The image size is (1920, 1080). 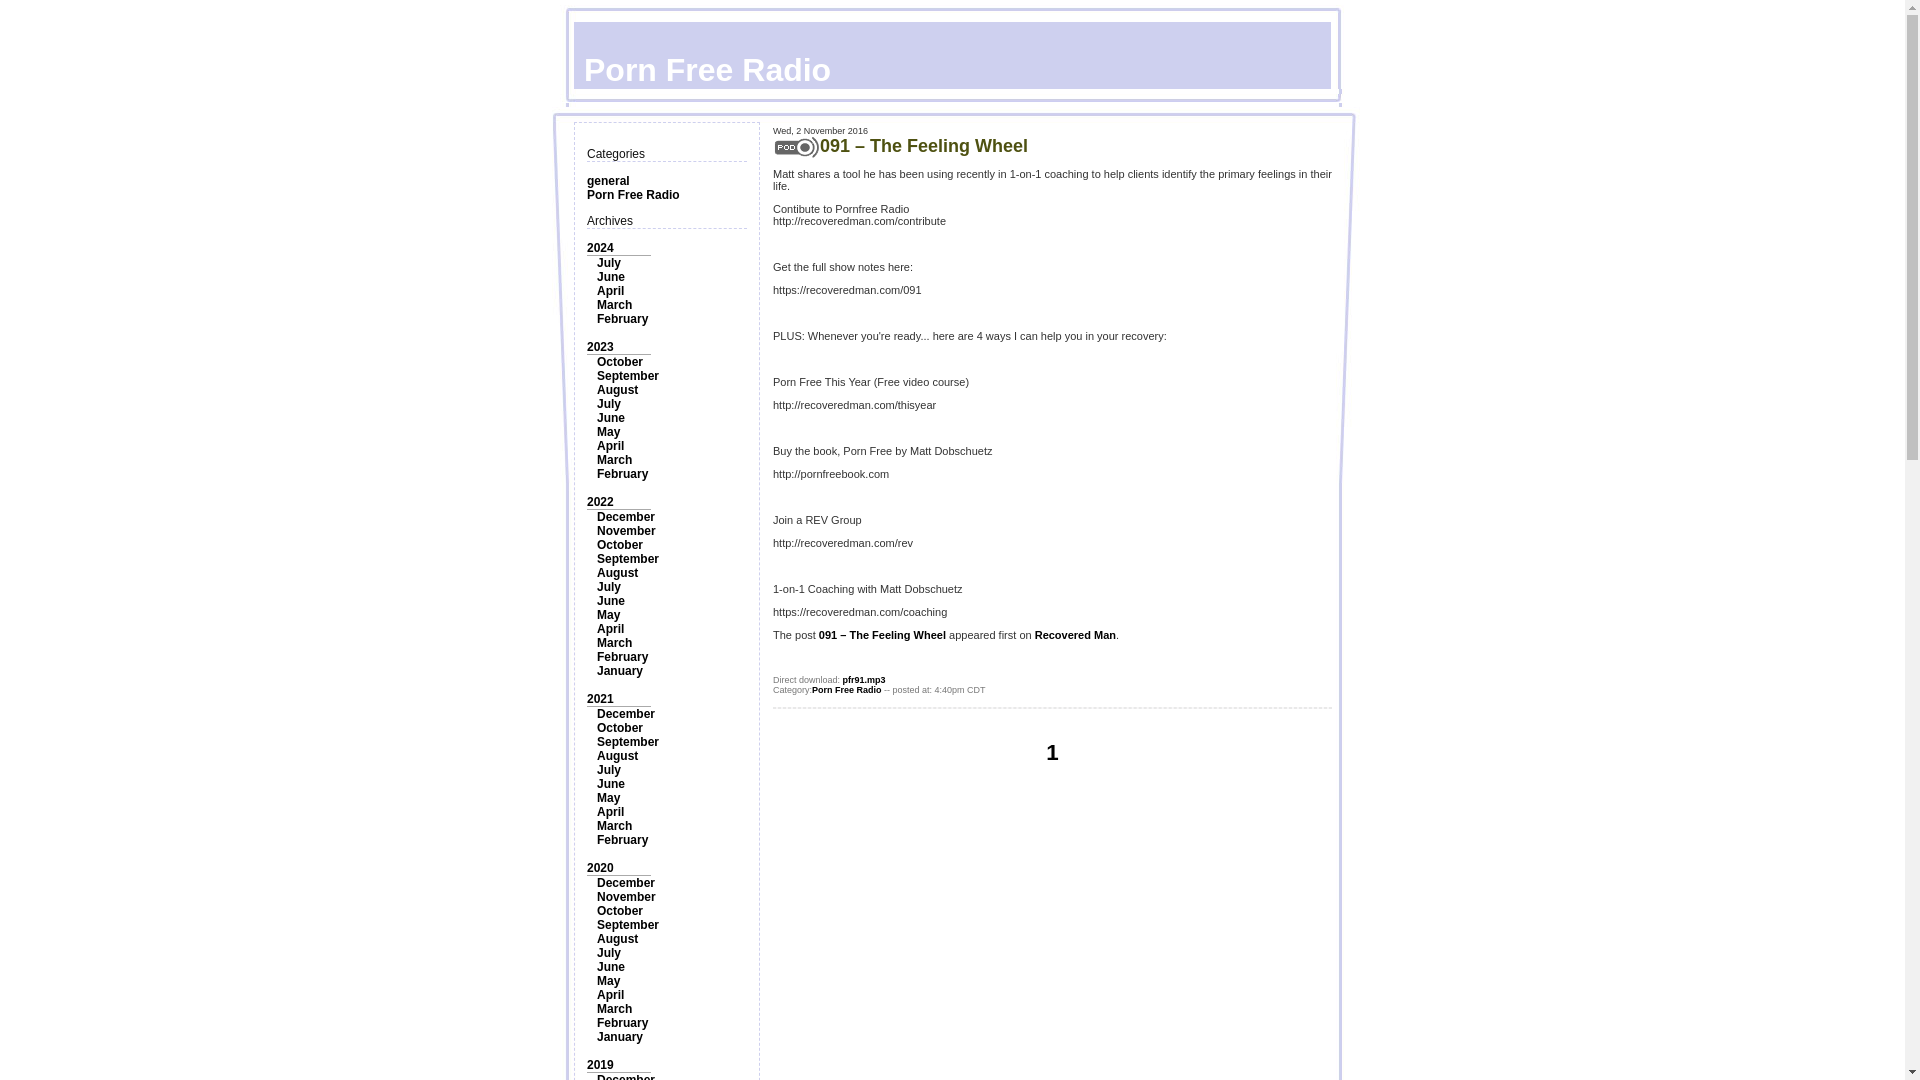 What do you see at coordinates (600, 699) in the screenshot?
I see `2021` at bounding box center [600, 699].